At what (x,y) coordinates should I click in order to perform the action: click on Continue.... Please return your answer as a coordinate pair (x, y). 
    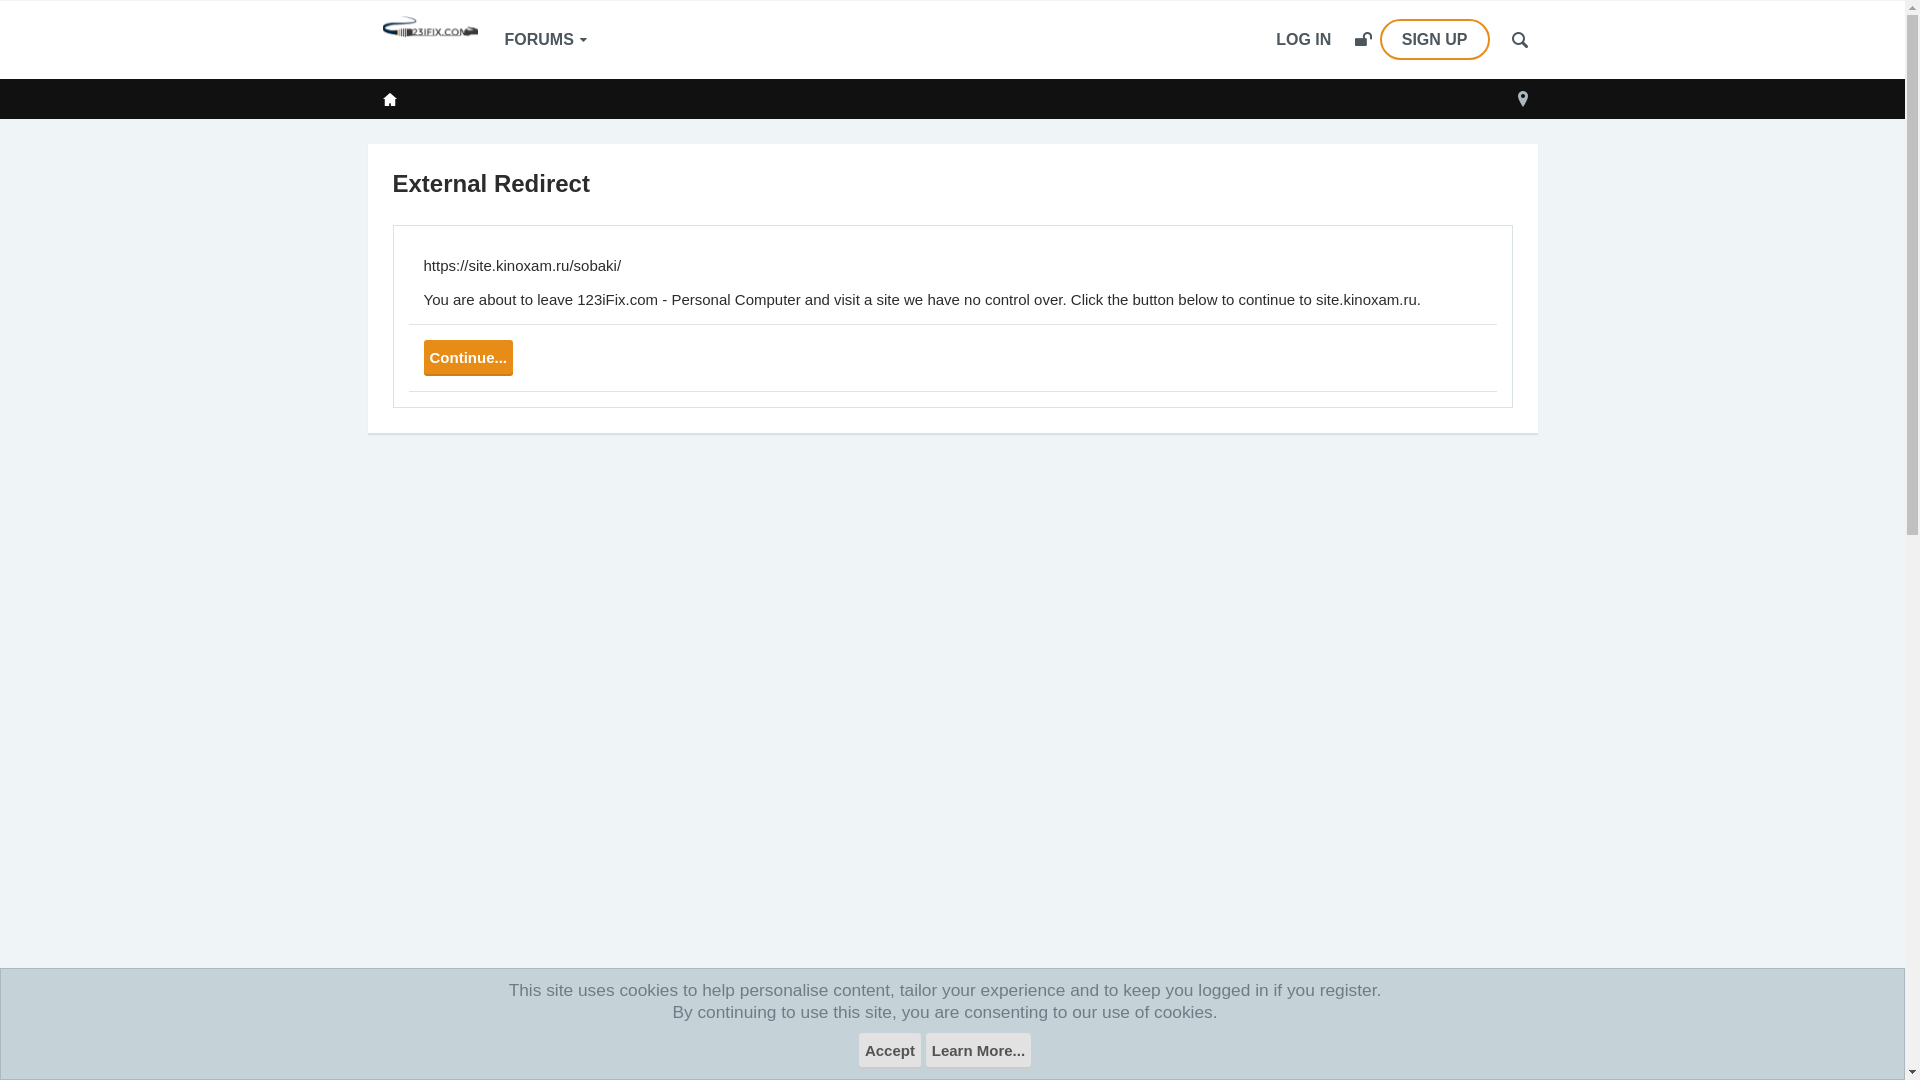
    Looking at the image, I should click on (469, 358).